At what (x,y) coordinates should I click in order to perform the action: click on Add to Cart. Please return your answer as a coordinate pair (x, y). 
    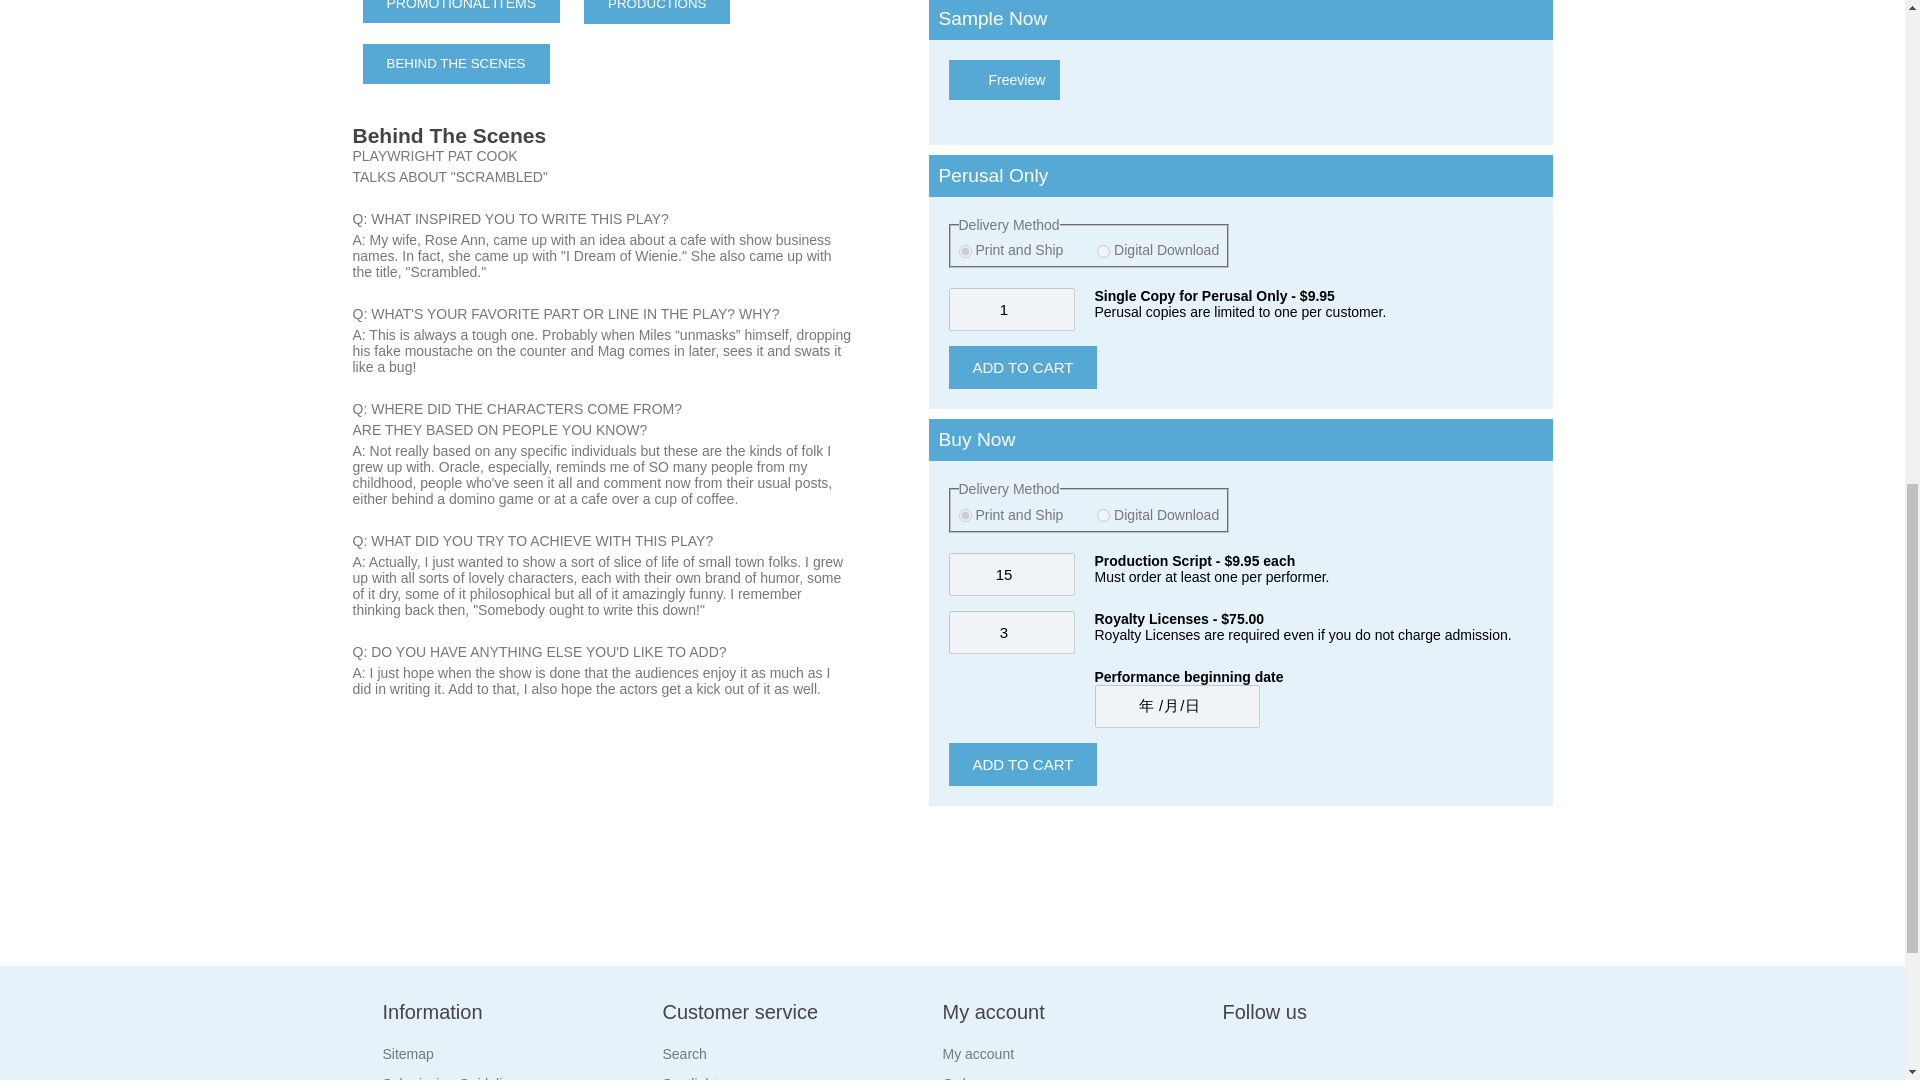
    Looking at the image, I should click on (1022, 764).